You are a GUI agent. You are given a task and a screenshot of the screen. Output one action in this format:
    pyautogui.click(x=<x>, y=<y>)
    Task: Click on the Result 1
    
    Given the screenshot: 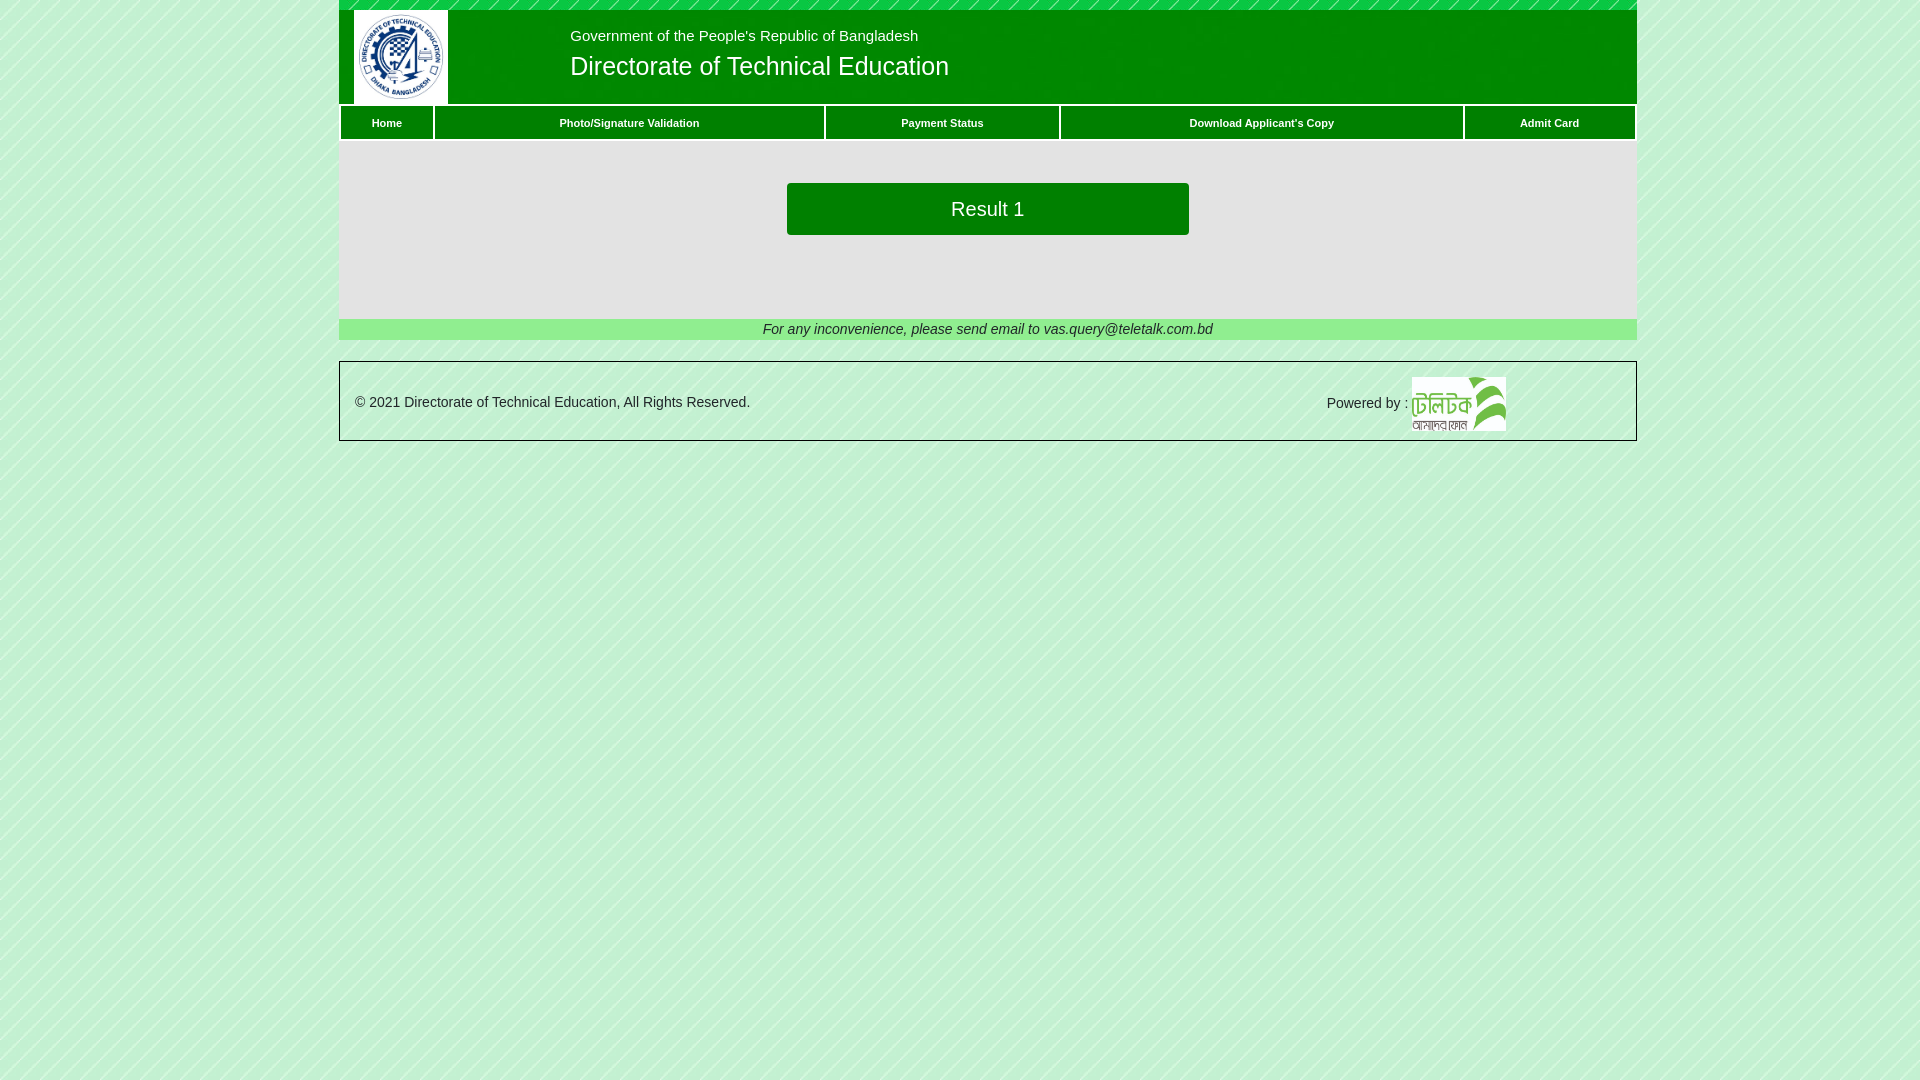 What is the action you would take?
    pyautogui.click(x=988, y=209)
    